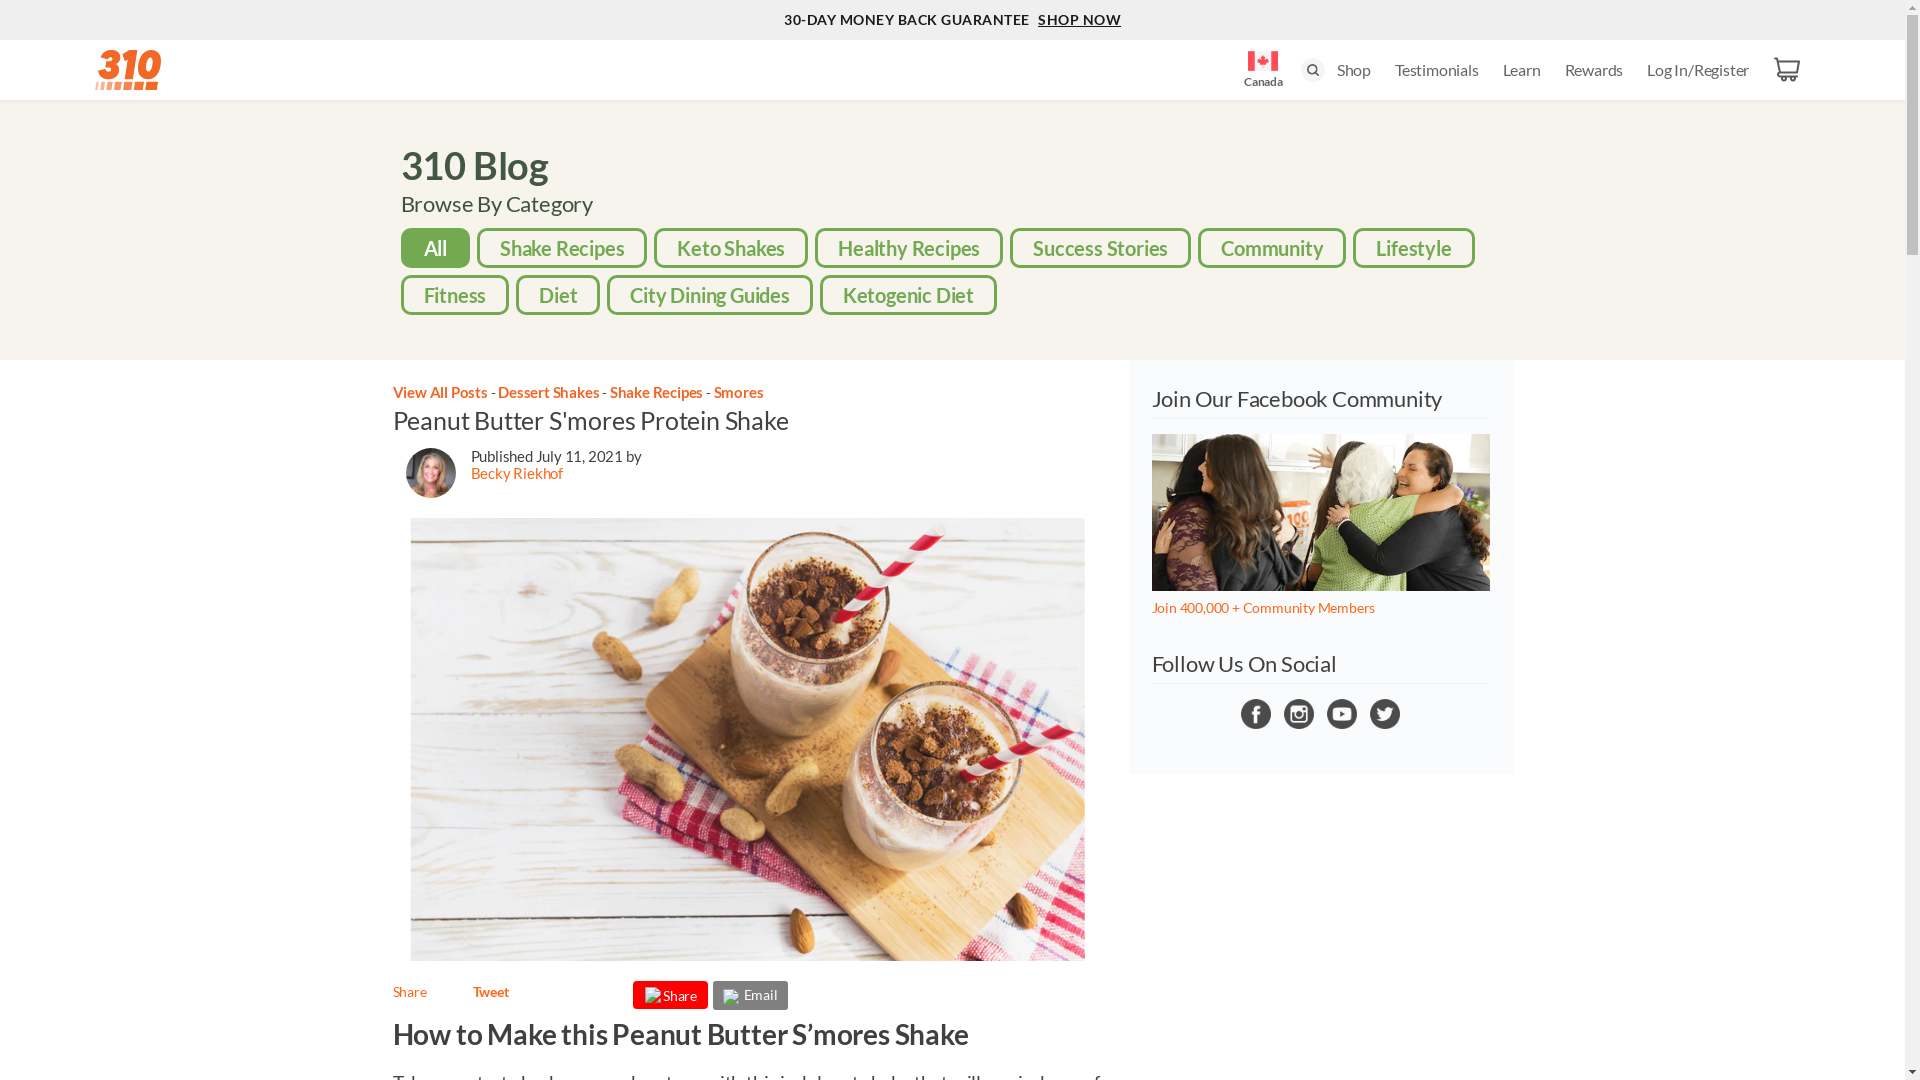 This screenshot has height=1080, width=1920. I want to click on City Dining Guides, so click(710, 295).